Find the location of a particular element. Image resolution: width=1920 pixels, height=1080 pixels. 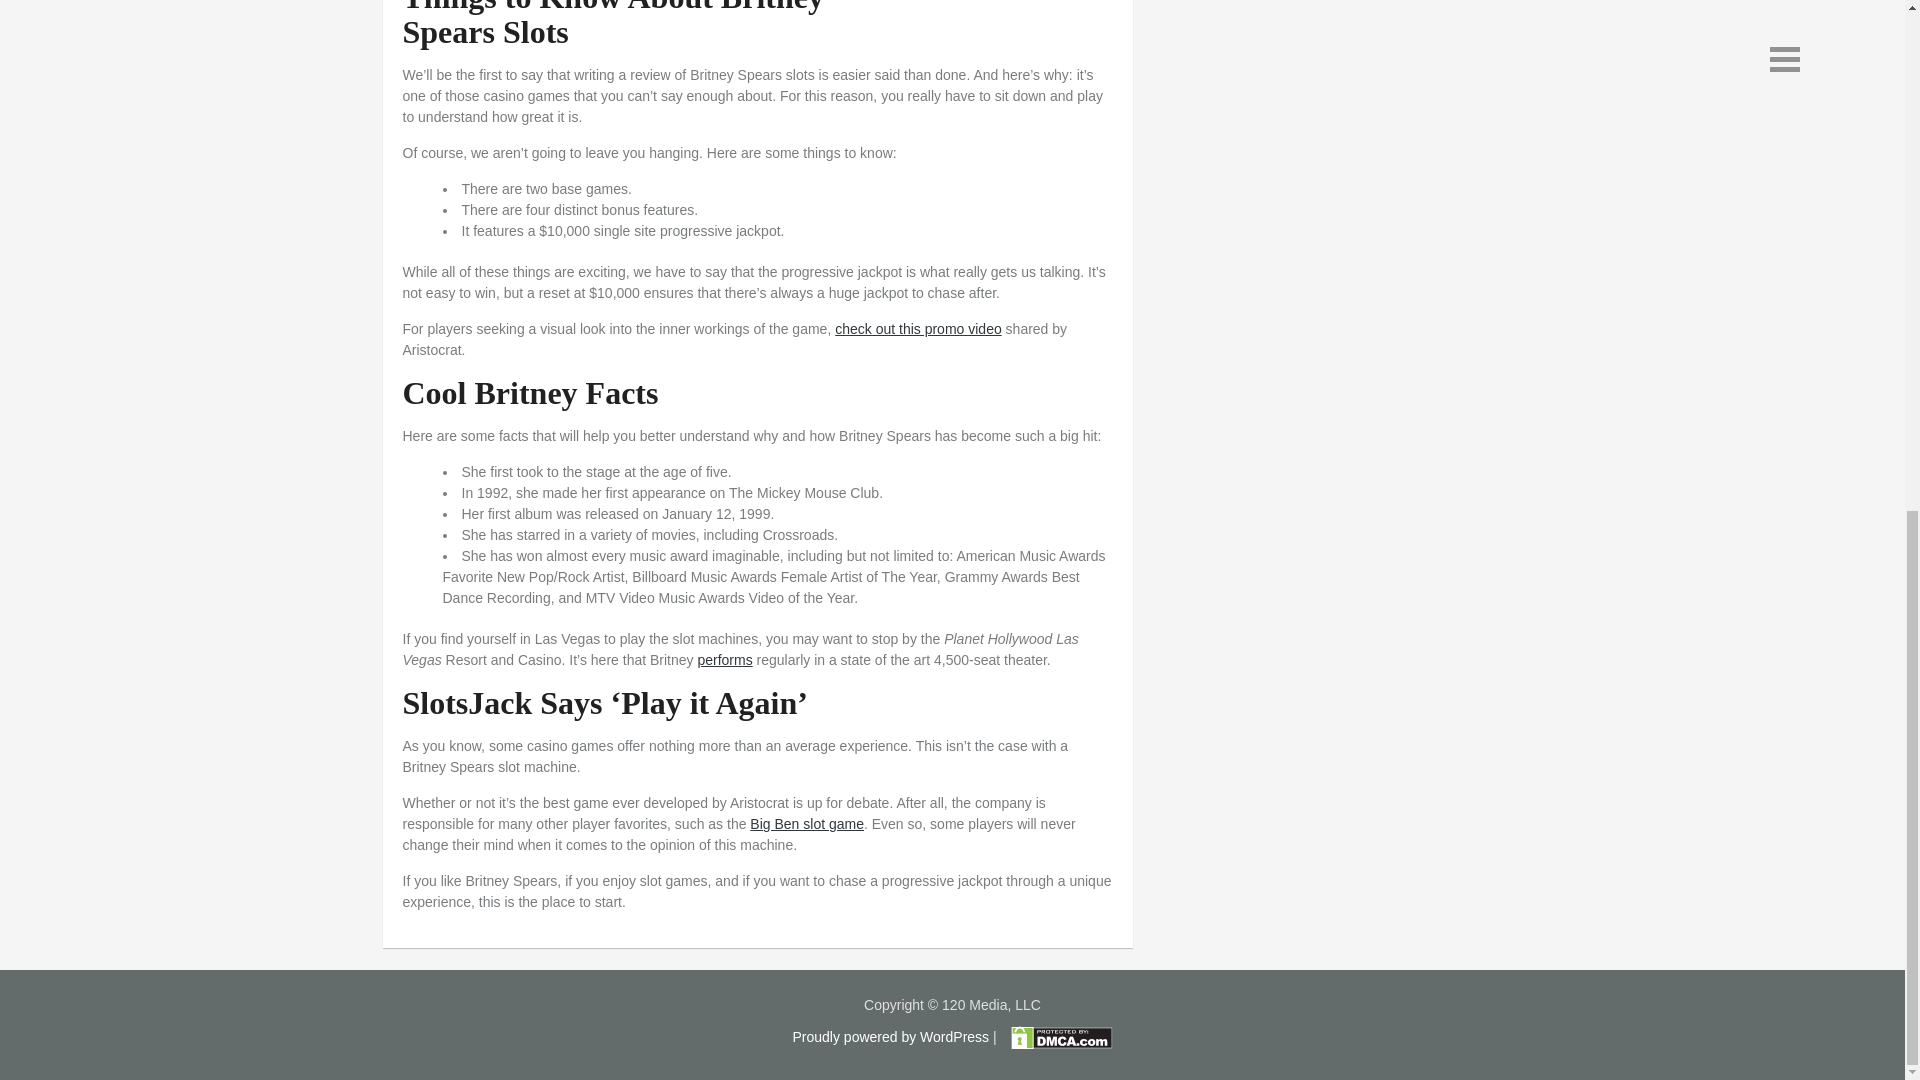

Proudly powered by WordPress is located at coordinates (890, 1037).